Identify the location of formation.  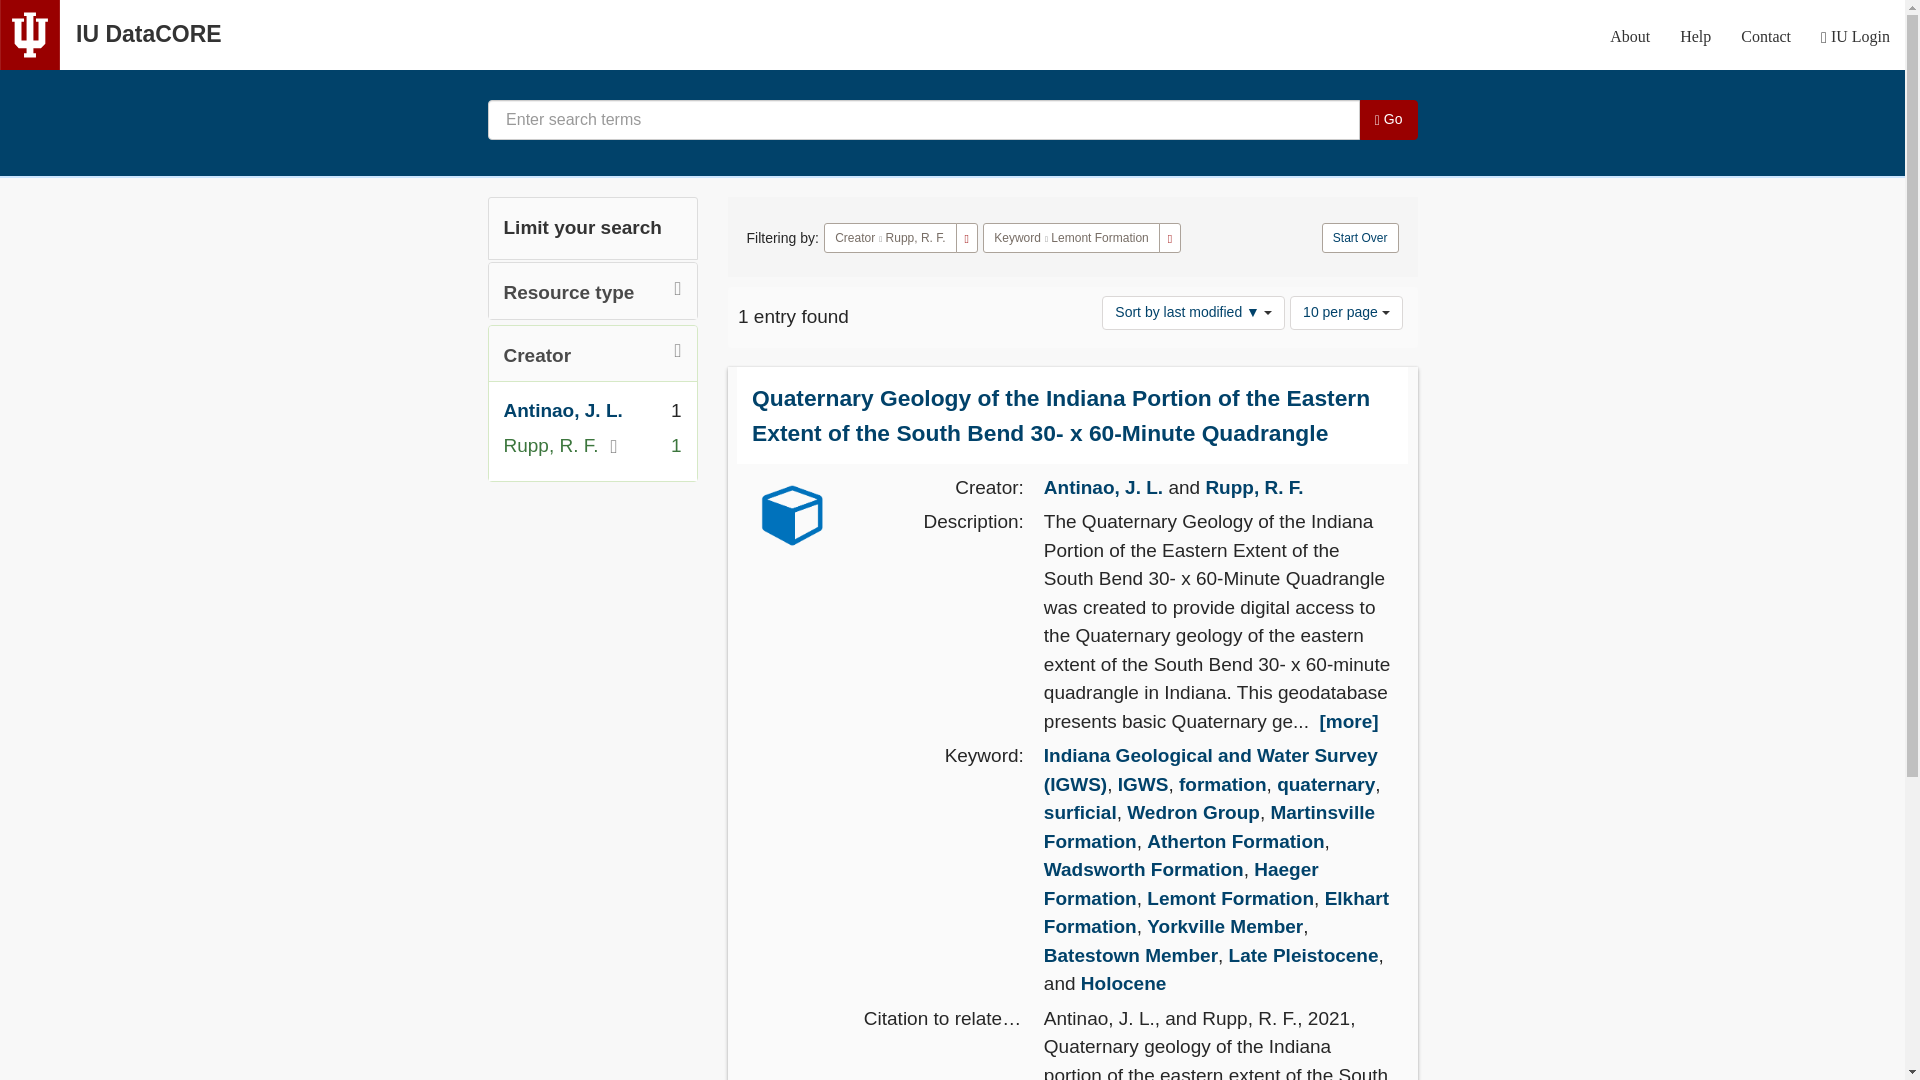
(1222, 784).